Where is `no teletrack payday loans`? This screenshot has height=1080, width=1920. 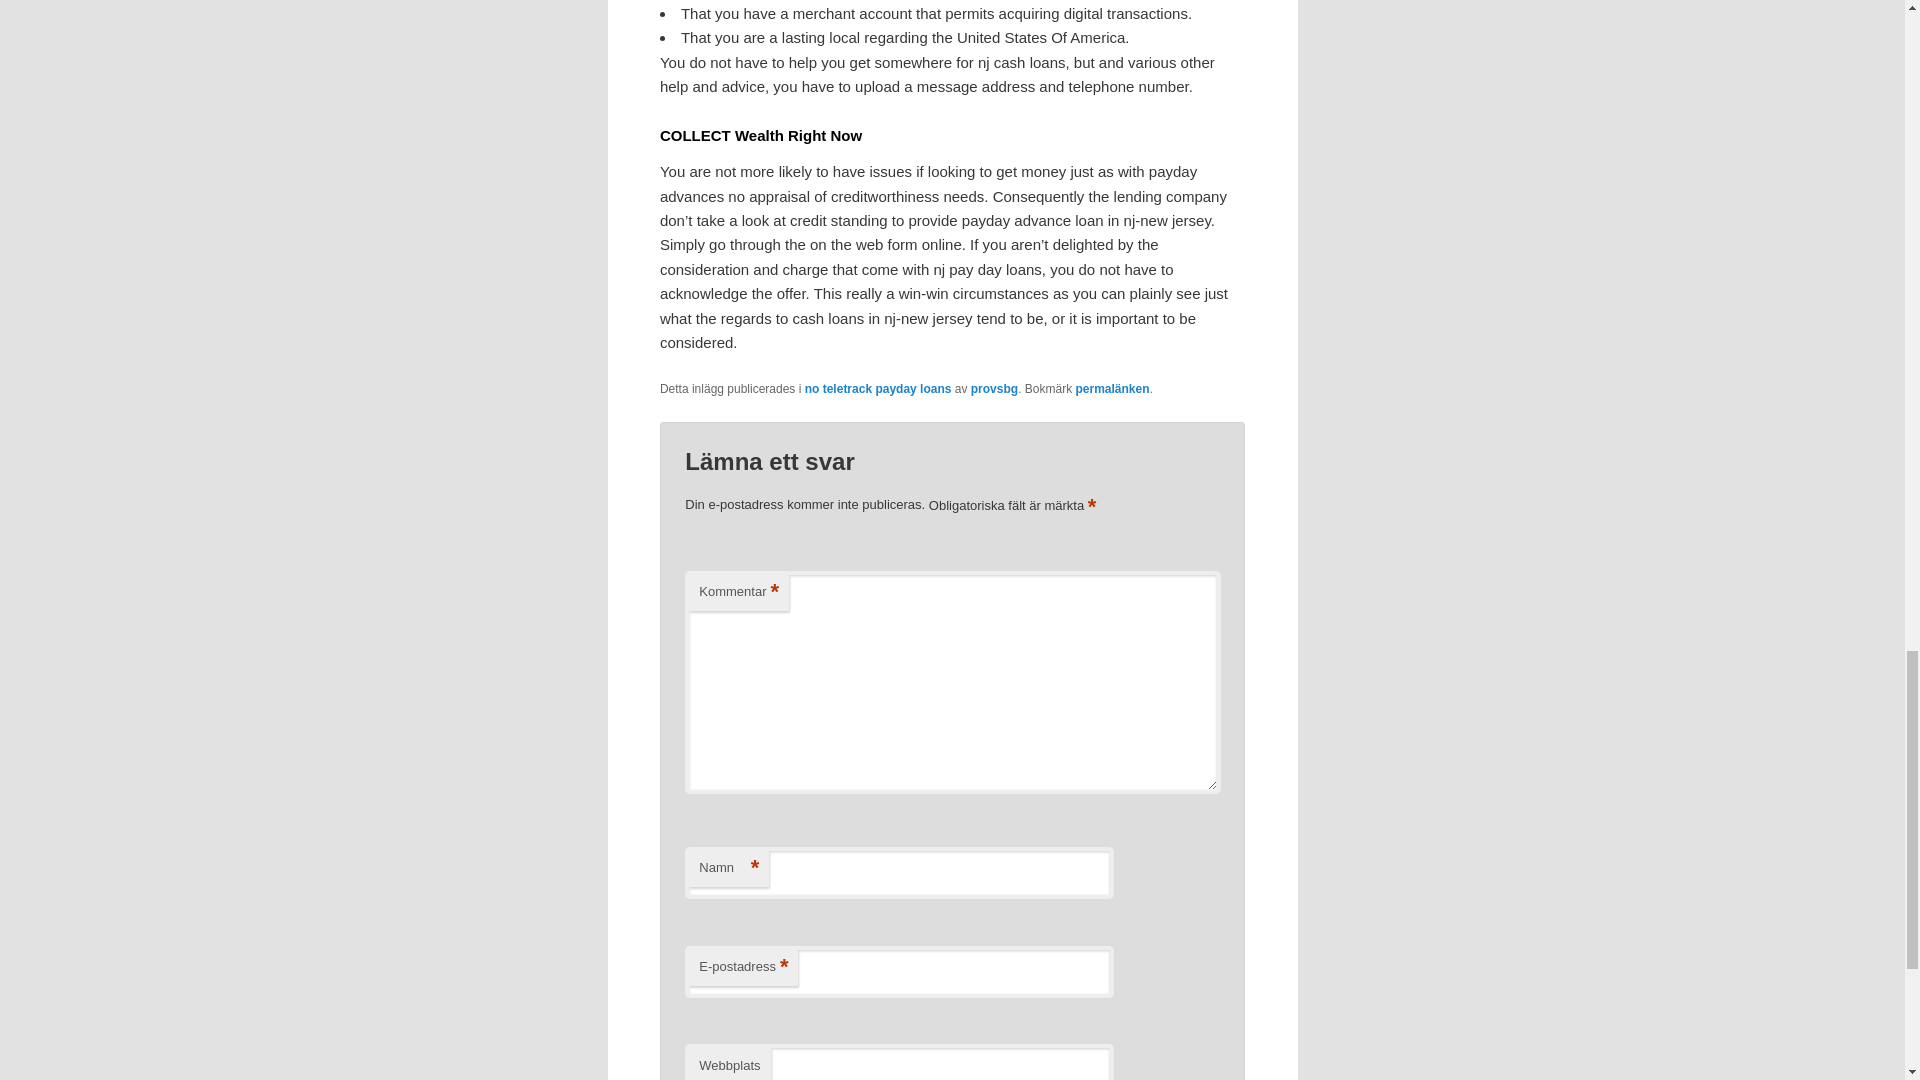 no teletrack payday loans is located at coordinates (878, 389).